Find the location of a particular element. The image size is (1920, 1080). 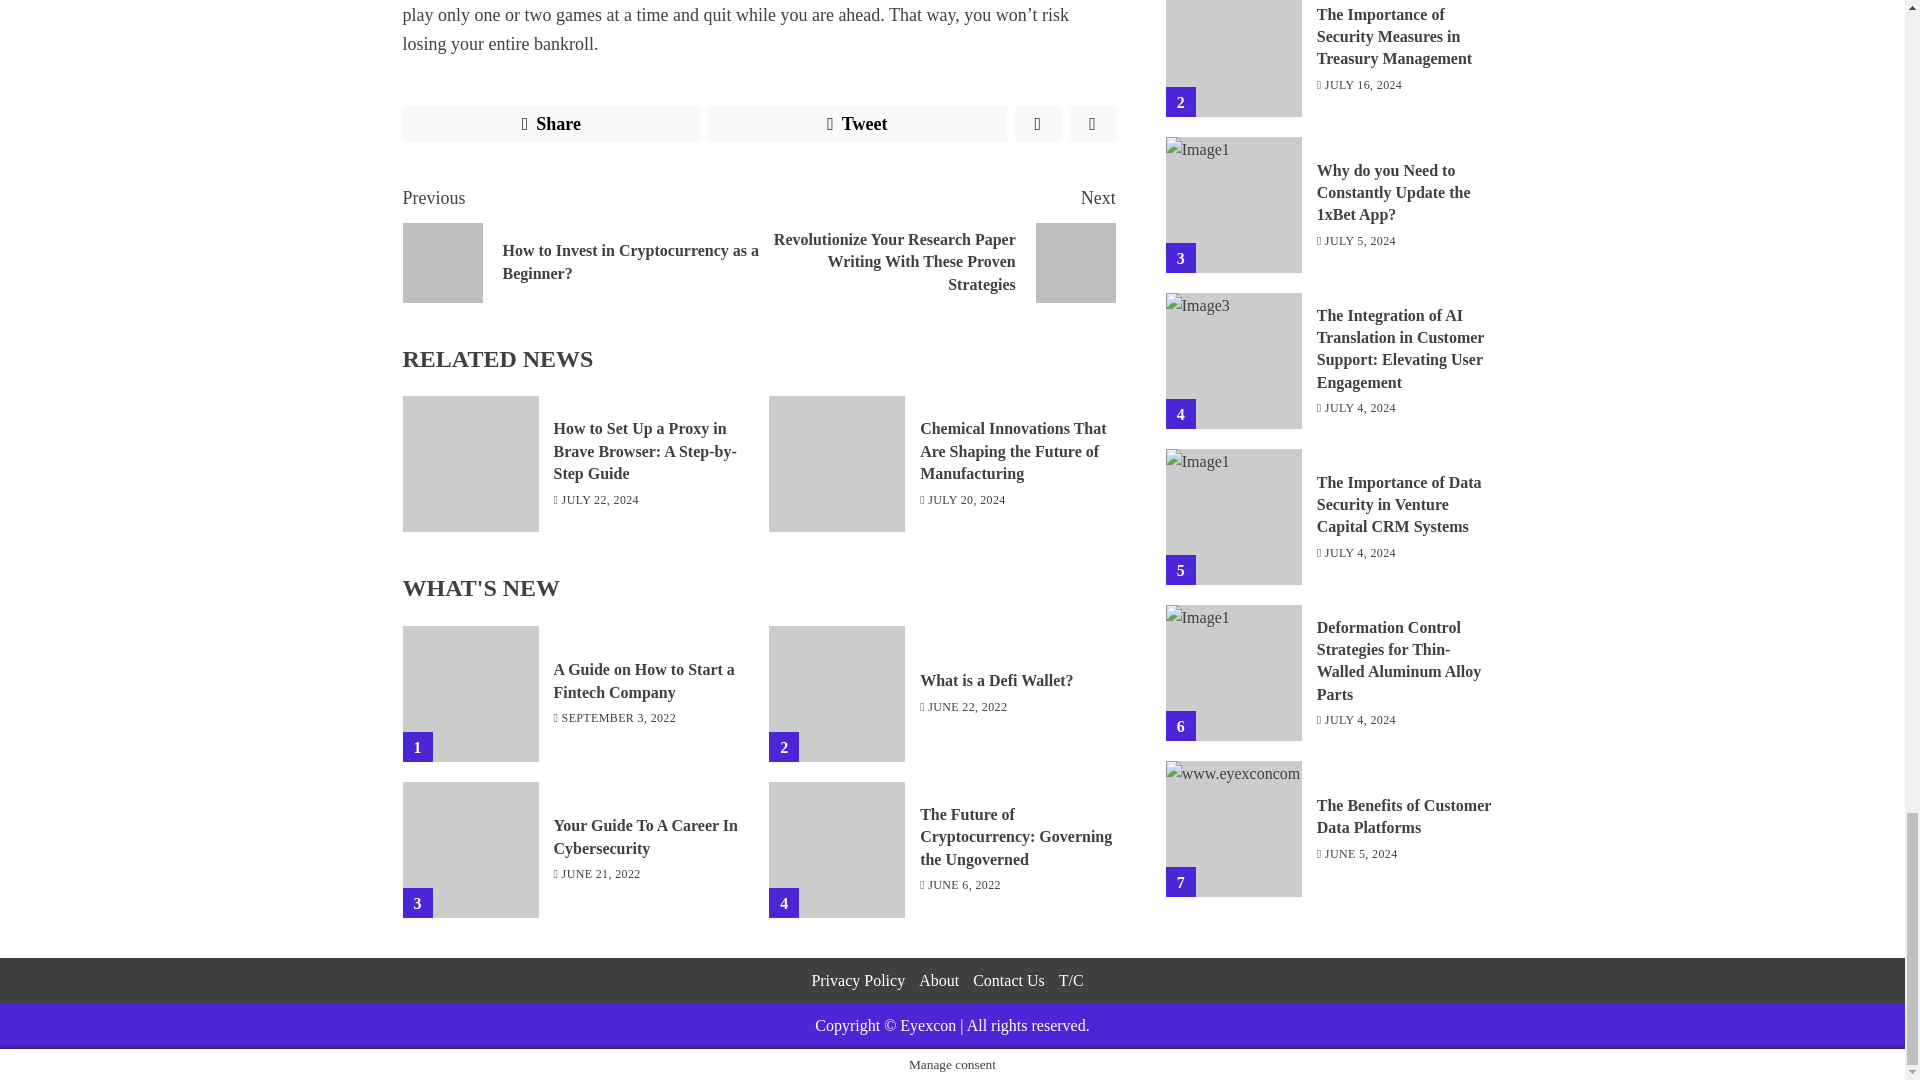

Your Guide To A Career In Cybersecurity is located at coordinates (469, 694).